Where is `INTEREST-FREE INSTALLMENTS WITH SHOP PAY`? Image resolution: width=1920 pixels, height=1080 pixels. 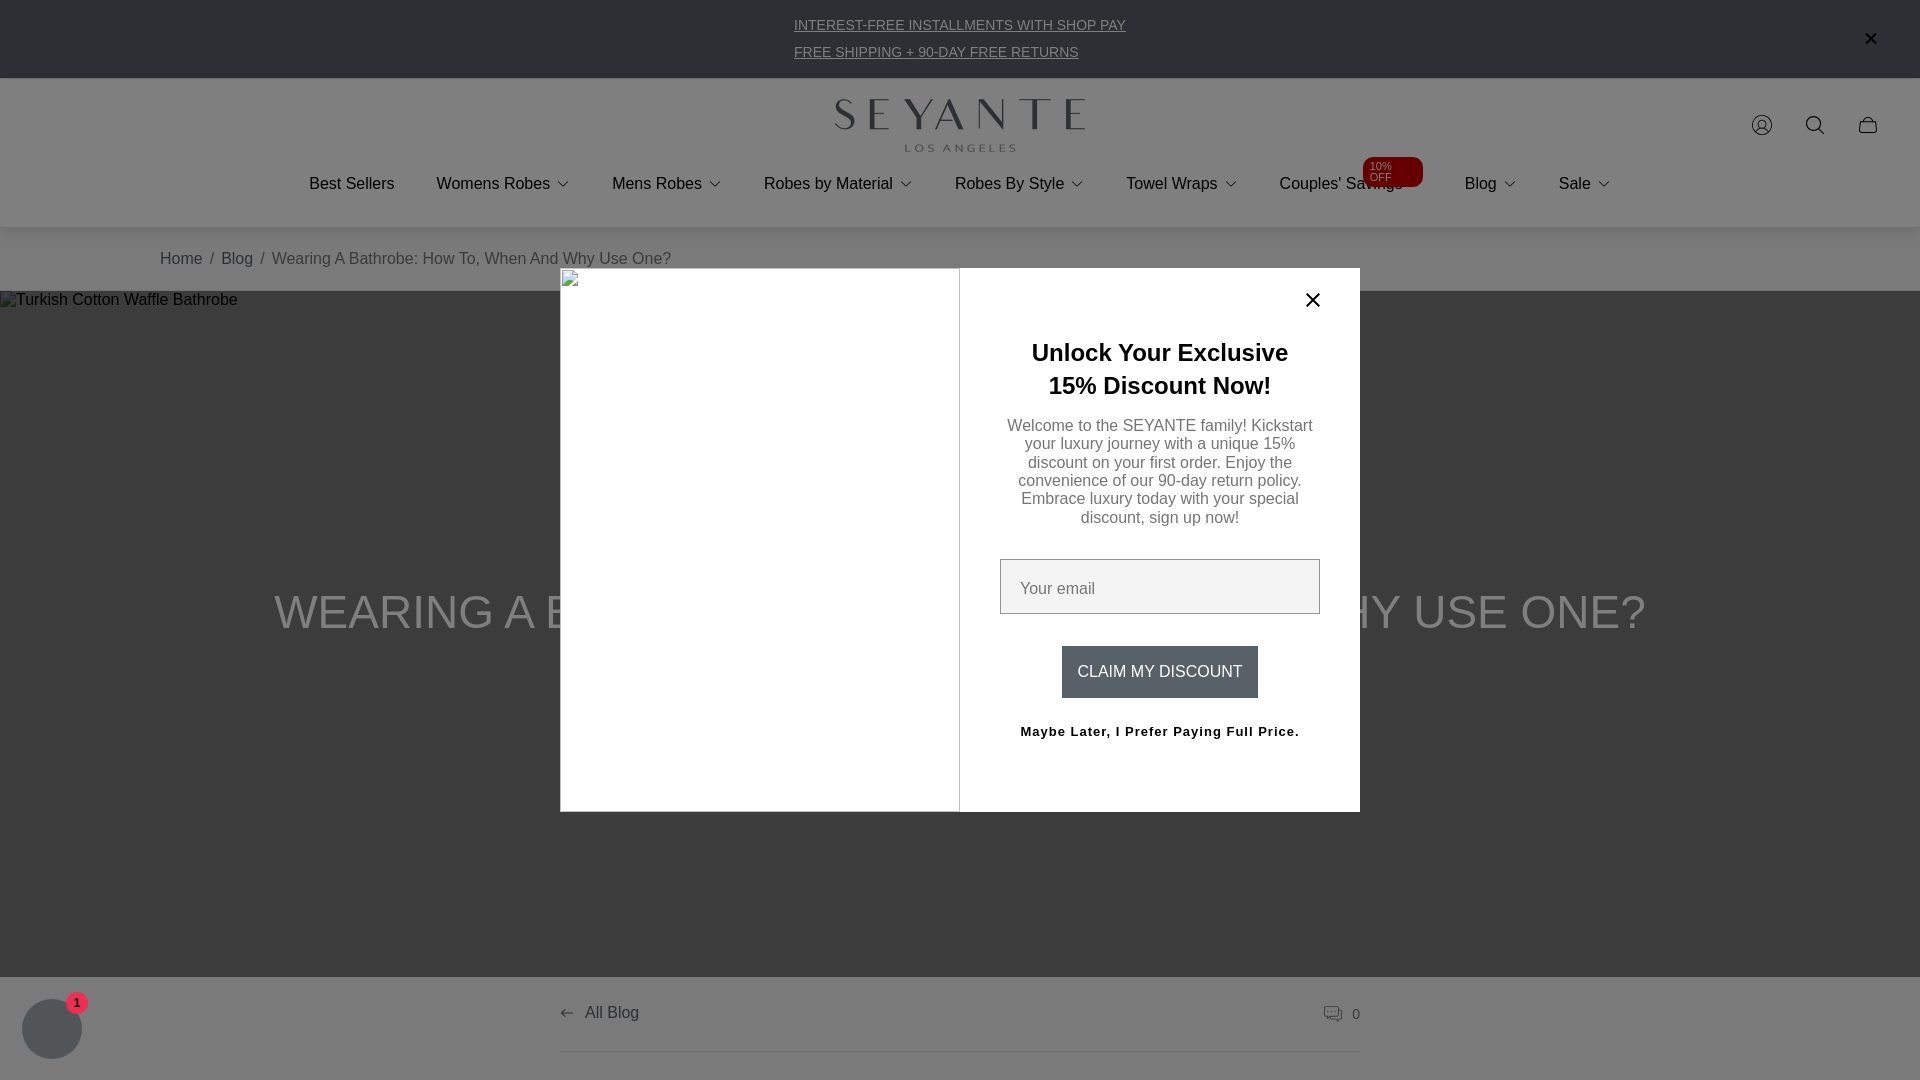
INTEREST-FREE INSTALLMENTS WITH SHOP PAY is located at coordinates (960, 25).